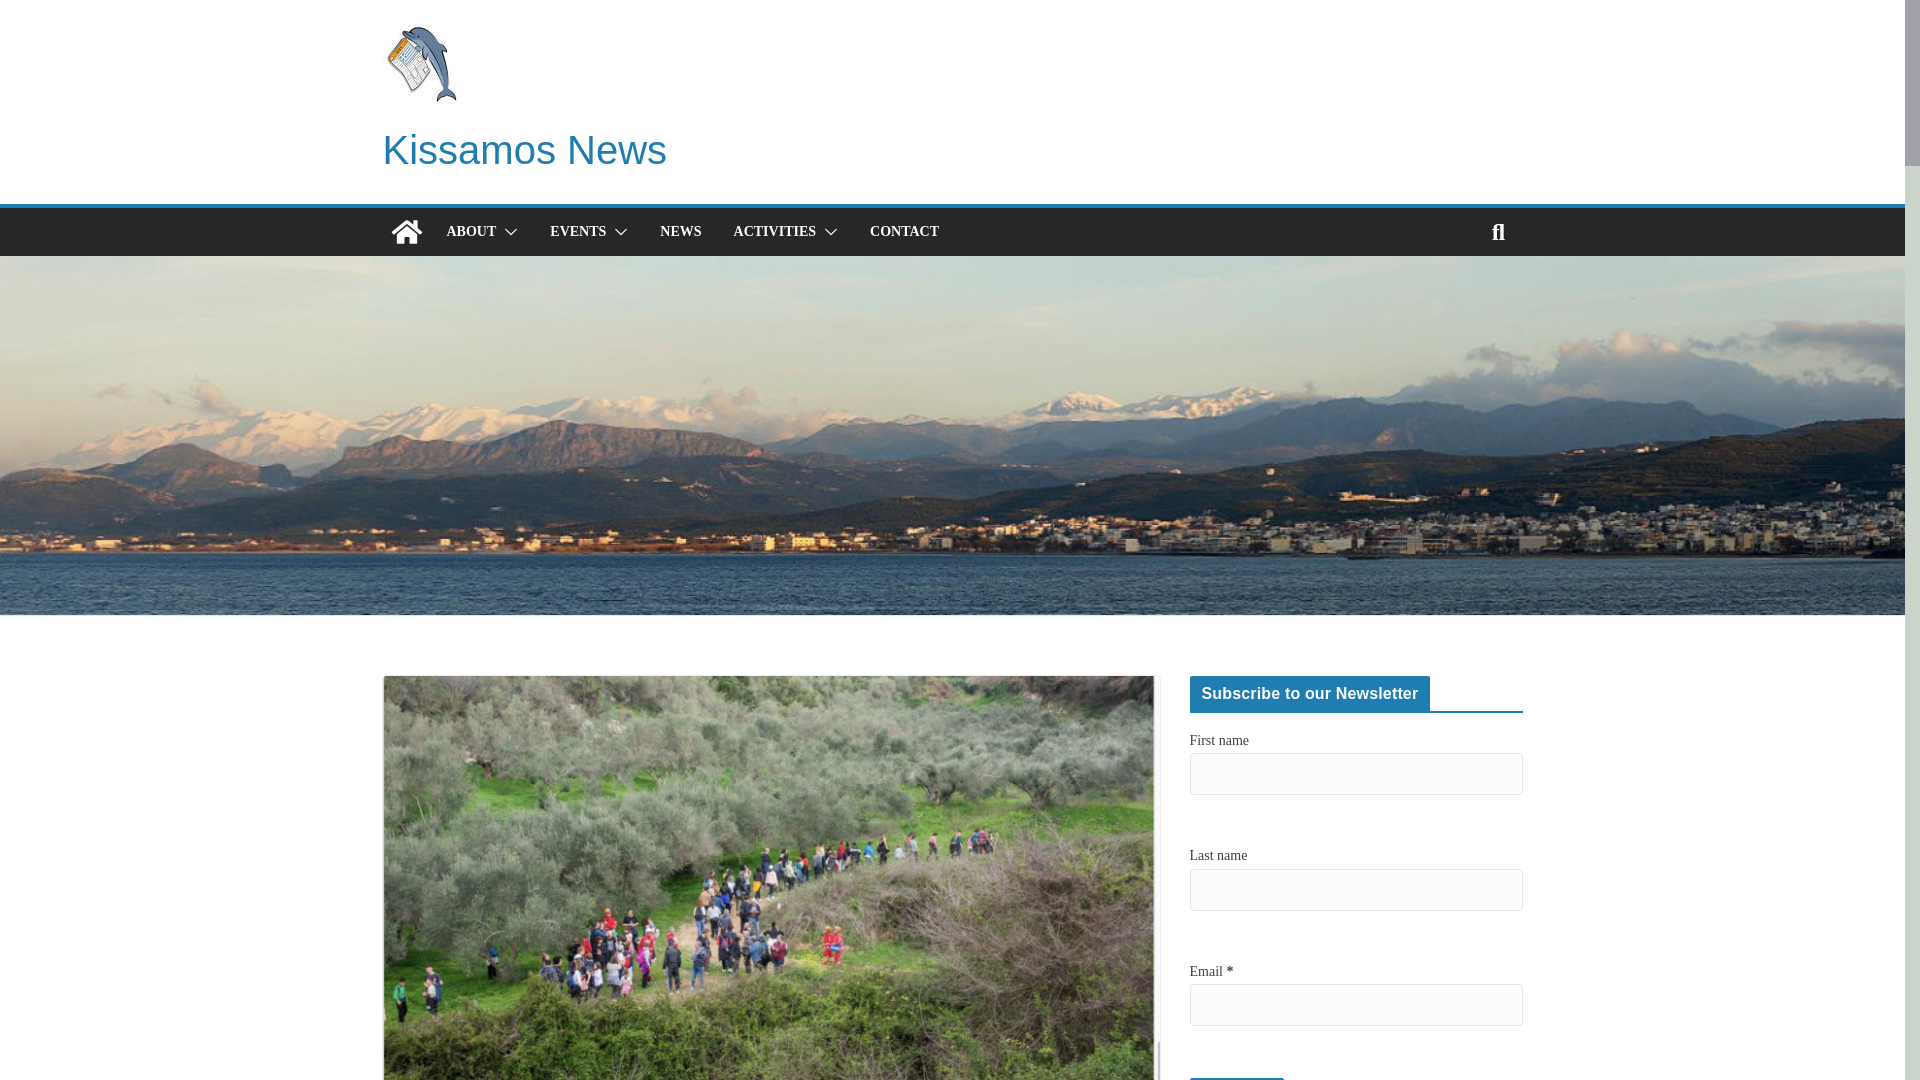  What do you see at coordinates (470, 232) in the screenshot?
I see `ABOUT` at bounding box center [470, 232].